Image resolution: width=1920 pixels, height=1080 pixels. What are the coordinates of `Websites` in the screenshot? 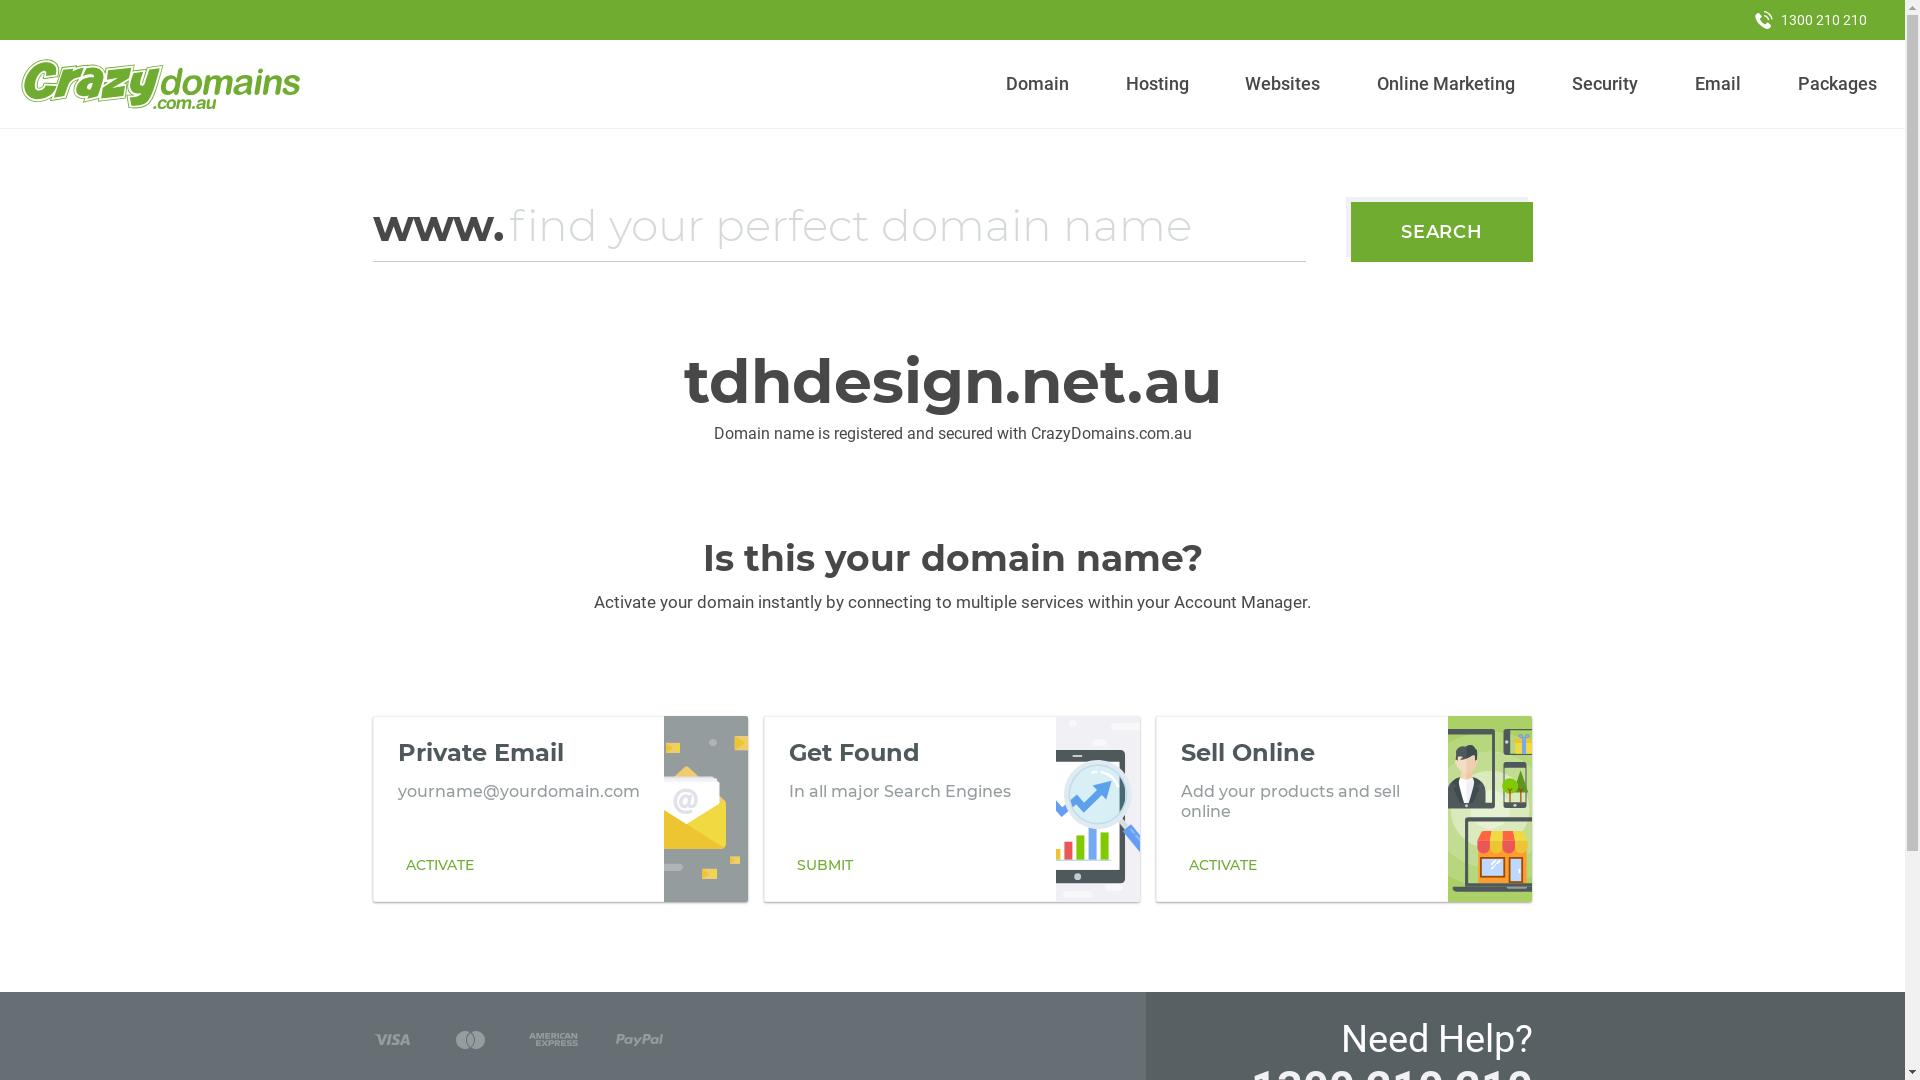 It's located at (1283, 84).